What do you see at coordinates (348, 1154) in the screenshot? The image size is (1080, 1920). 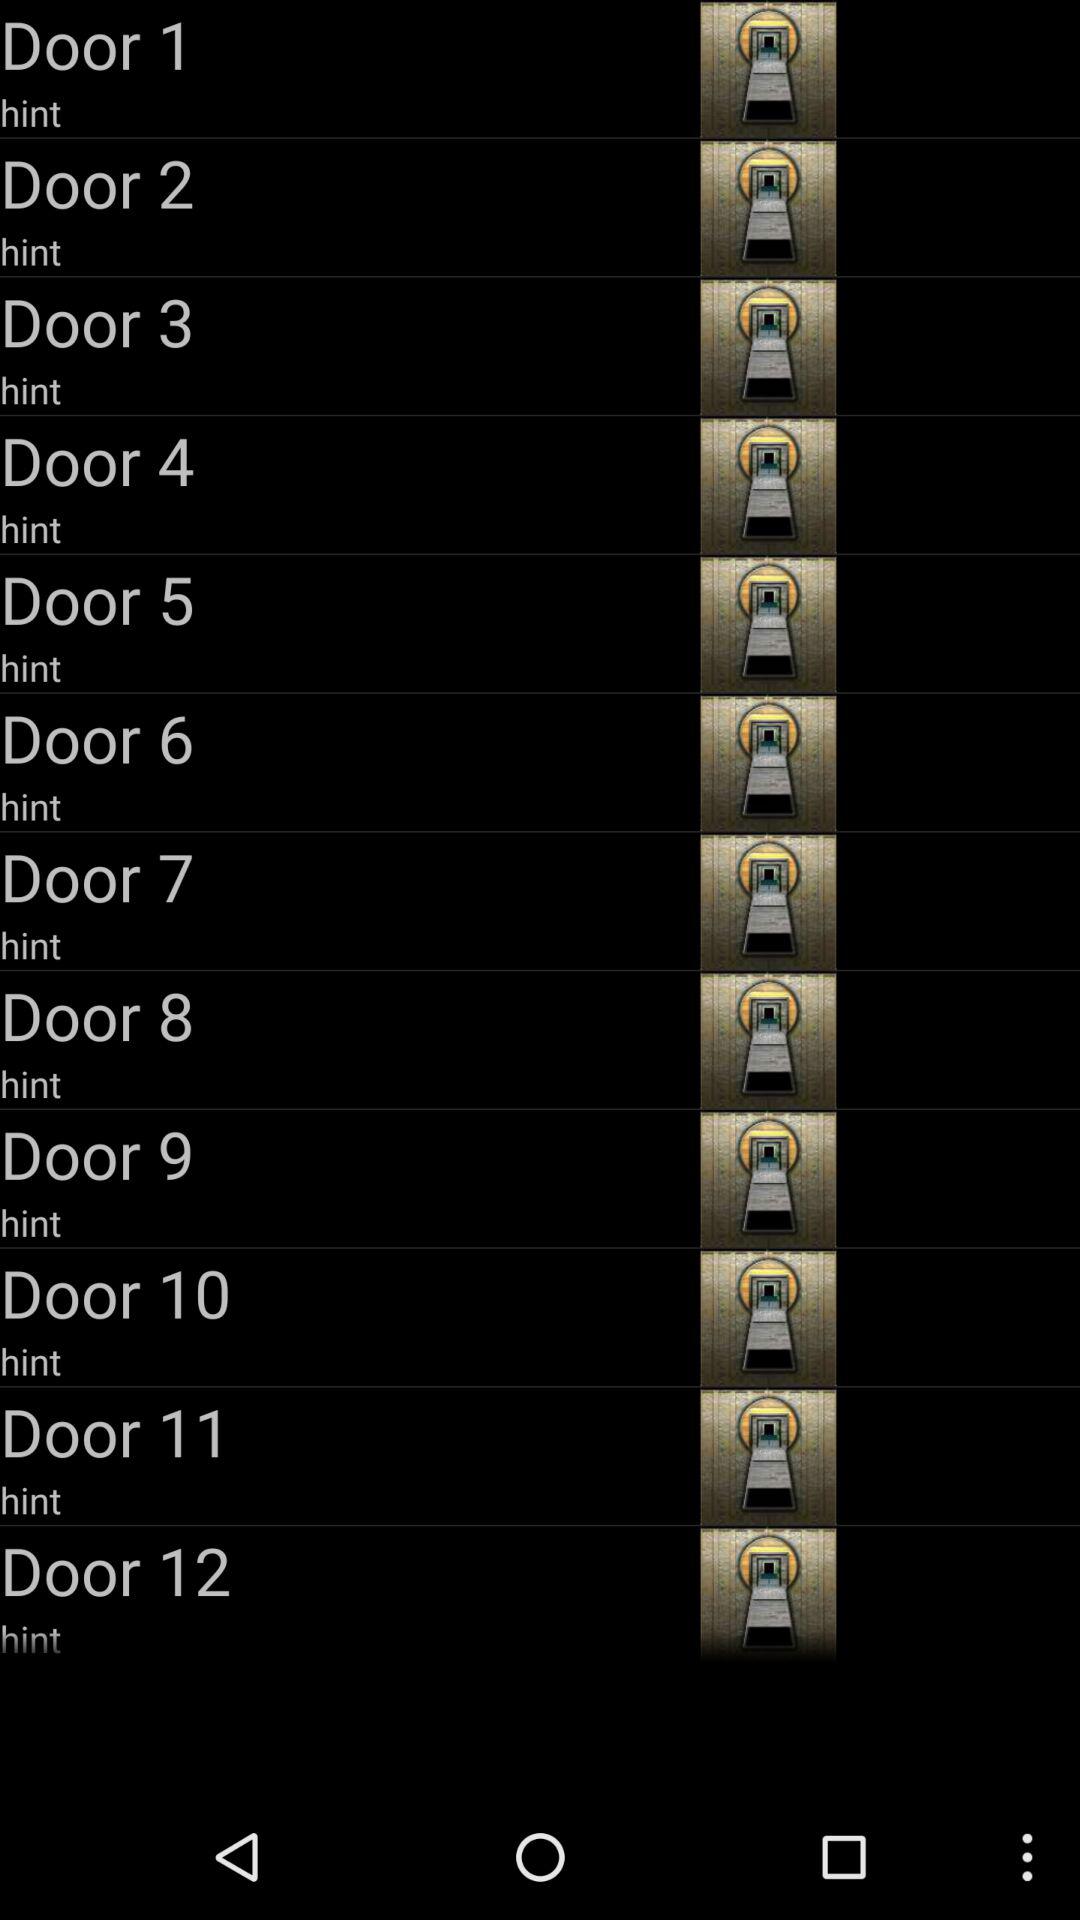 I see `choose item below the hint icon` at bounding box center [348, 1154].